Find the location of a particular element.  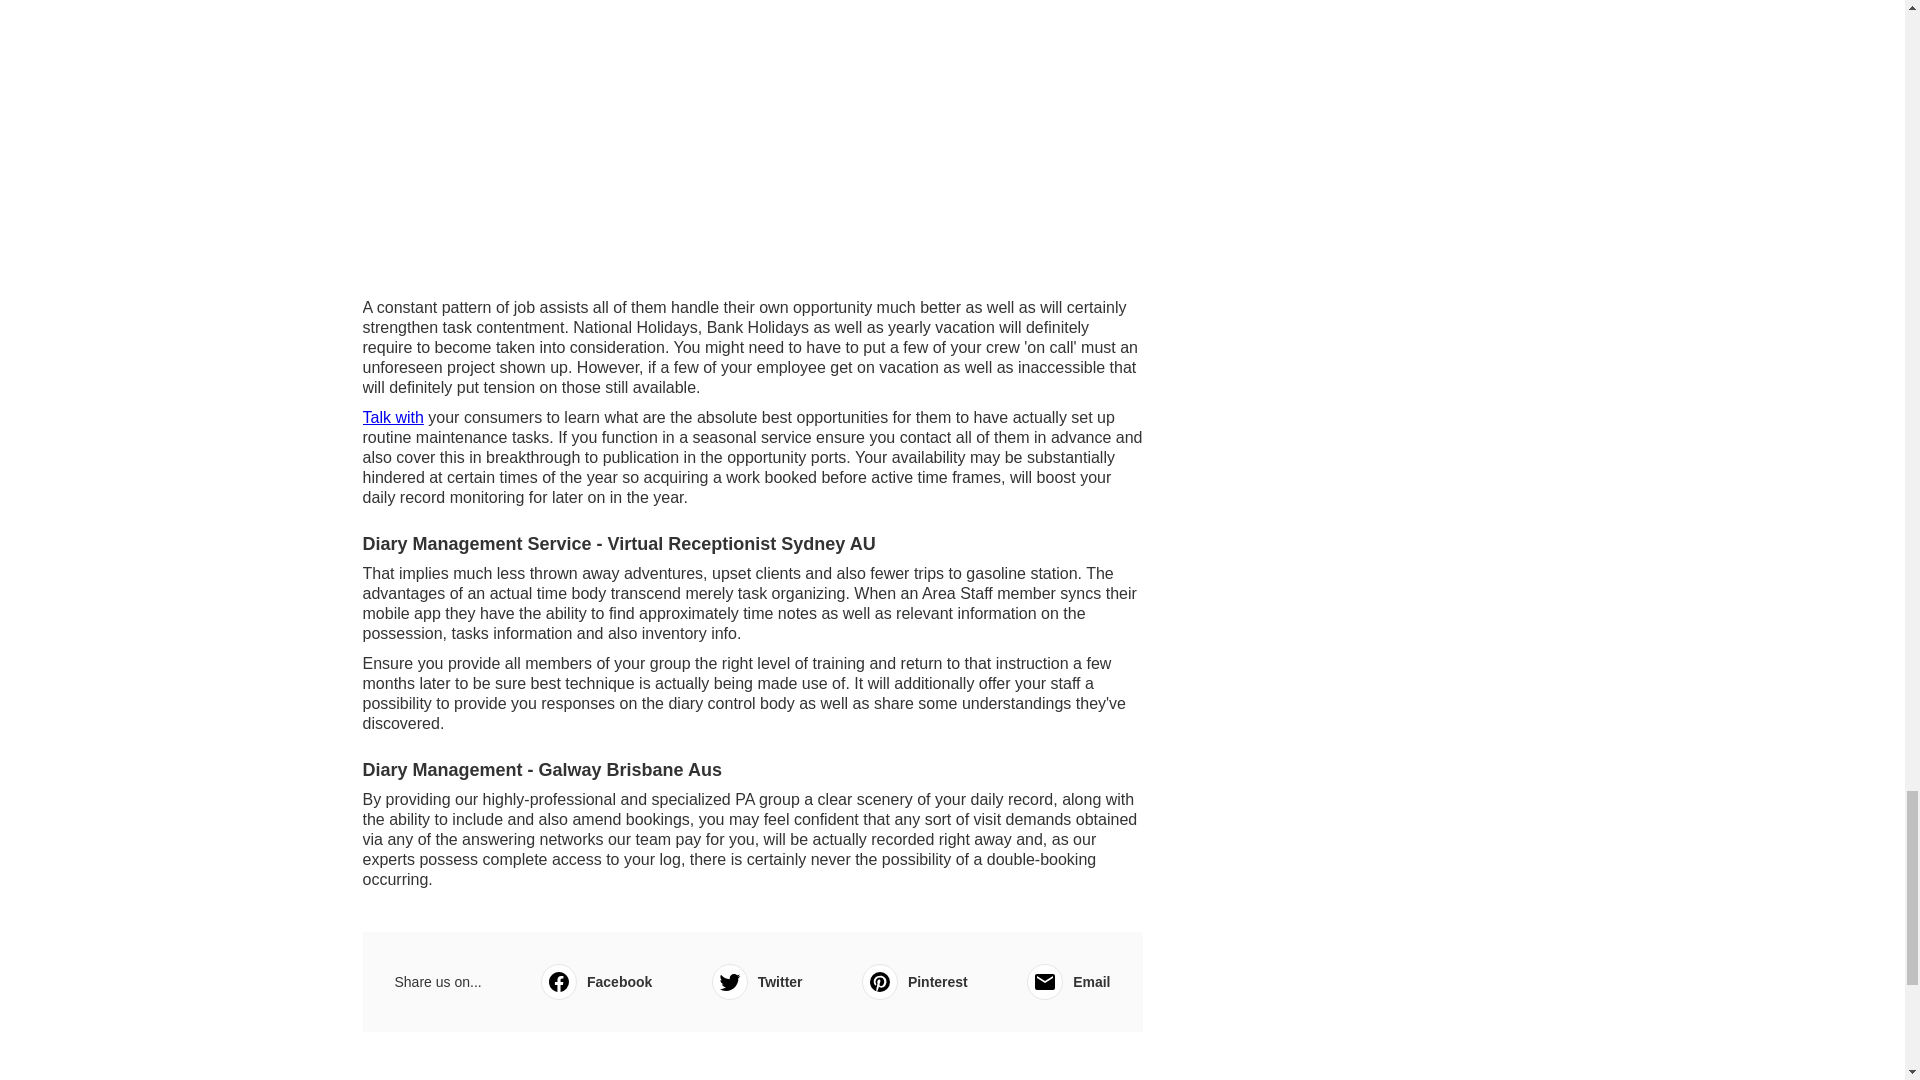

Talk with is located at coordinates (392, 417).